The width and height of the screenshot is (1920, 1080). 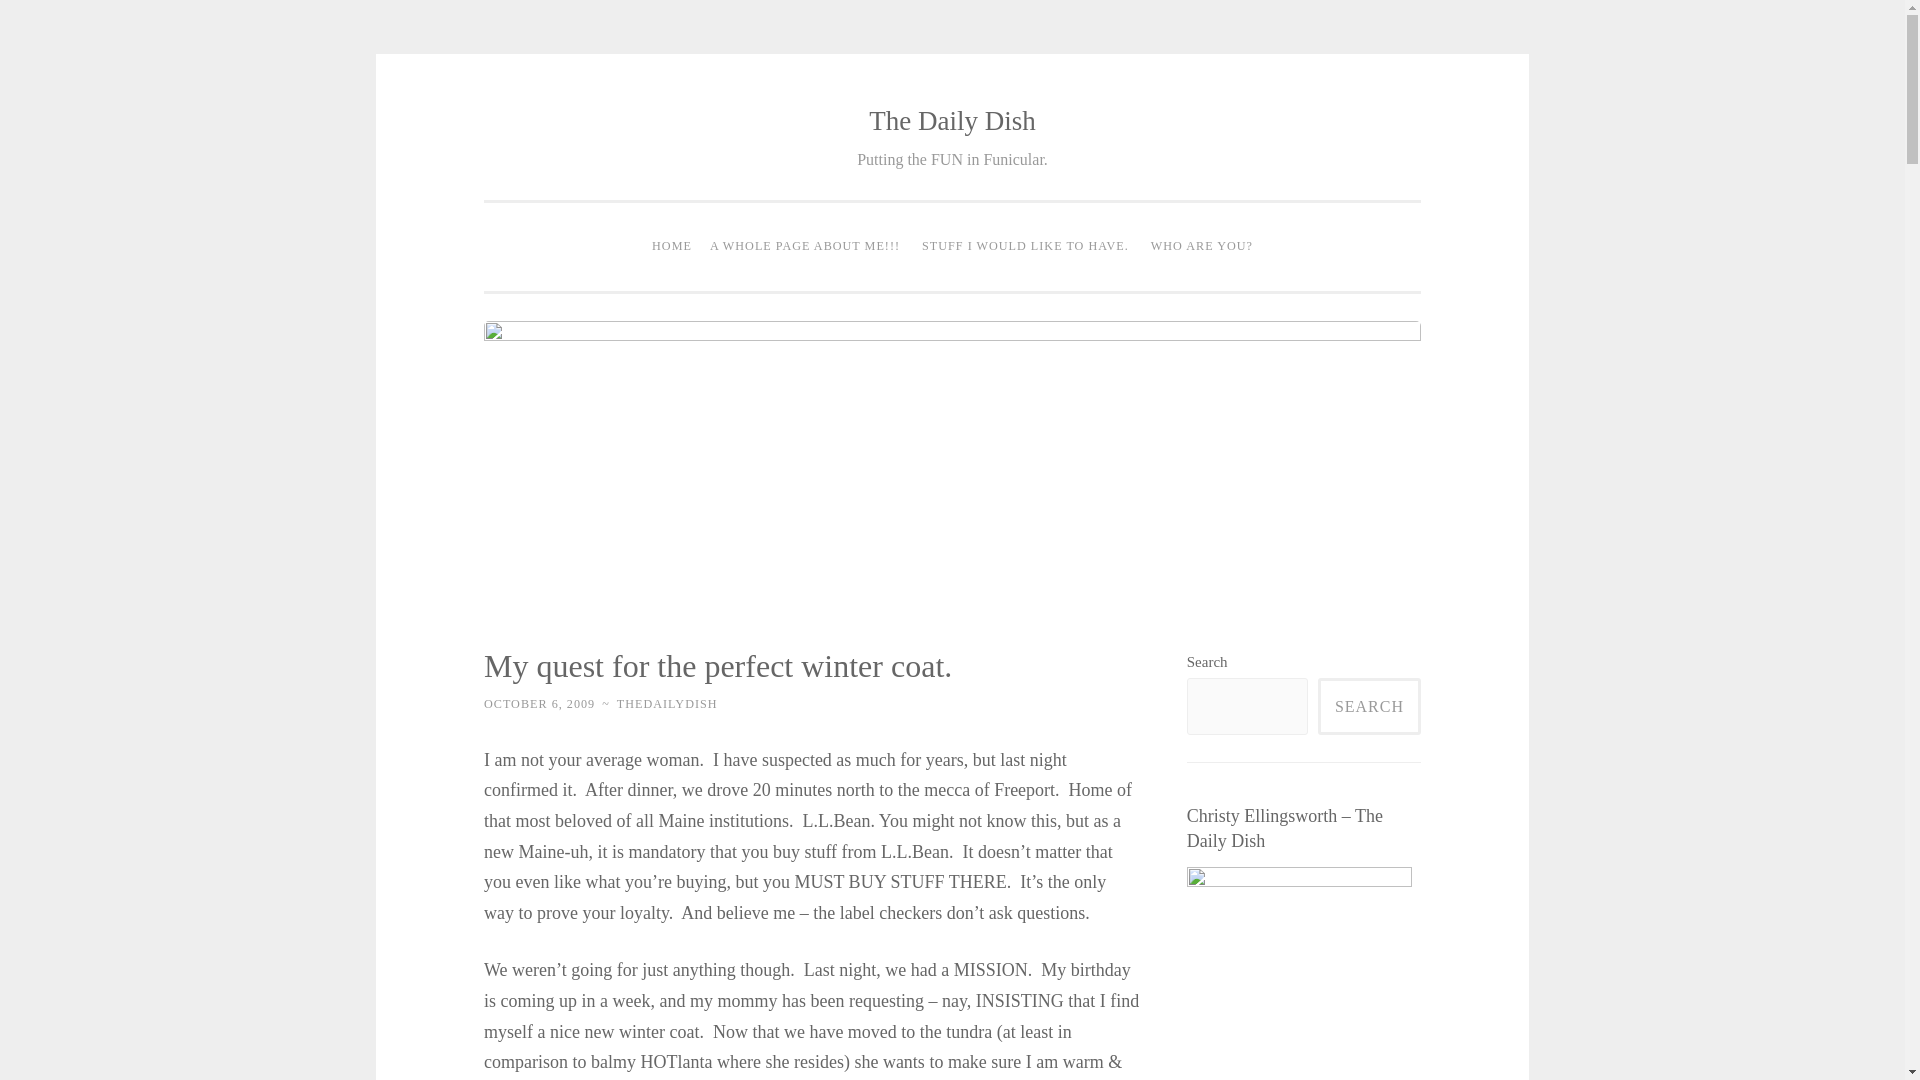 I want to click on HOME, so click(x=672, y=246).